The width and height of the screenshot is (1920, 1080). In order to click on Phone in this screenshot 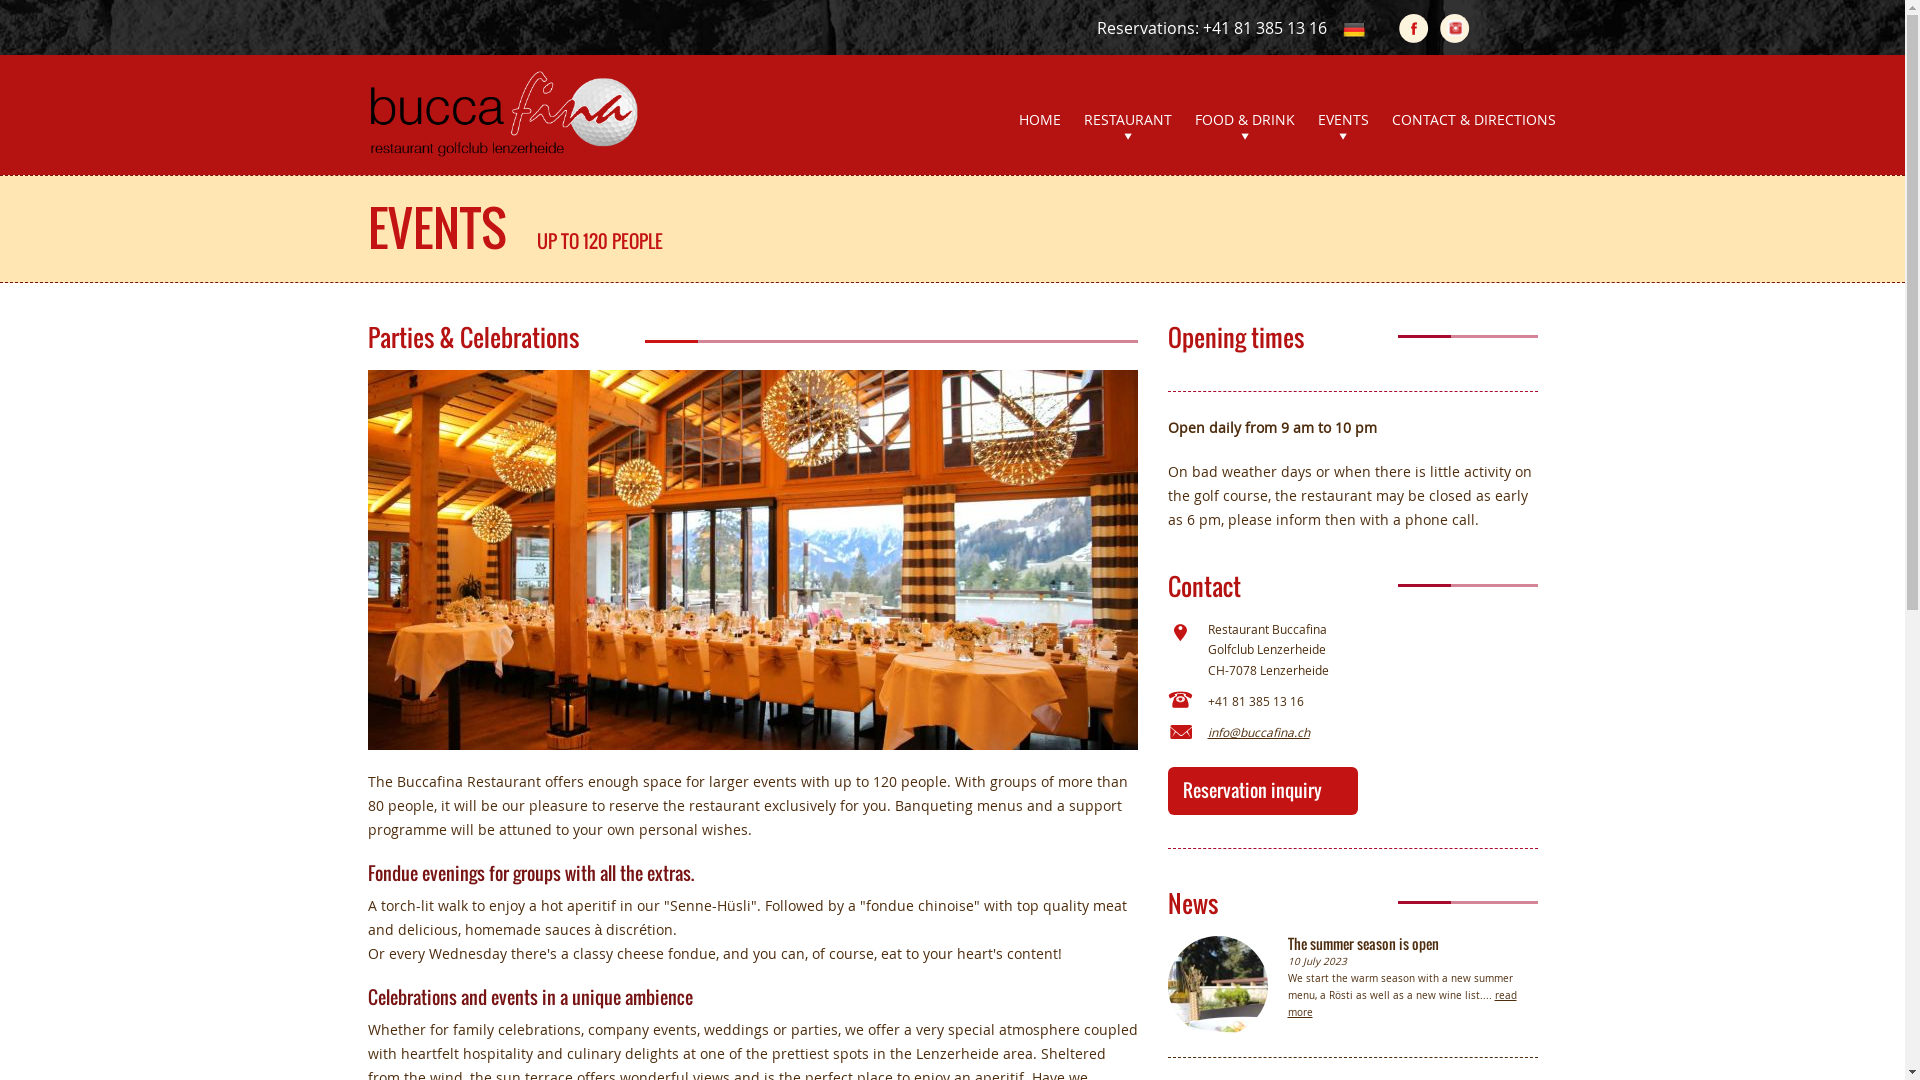, I will do `click(1180, 702)`.